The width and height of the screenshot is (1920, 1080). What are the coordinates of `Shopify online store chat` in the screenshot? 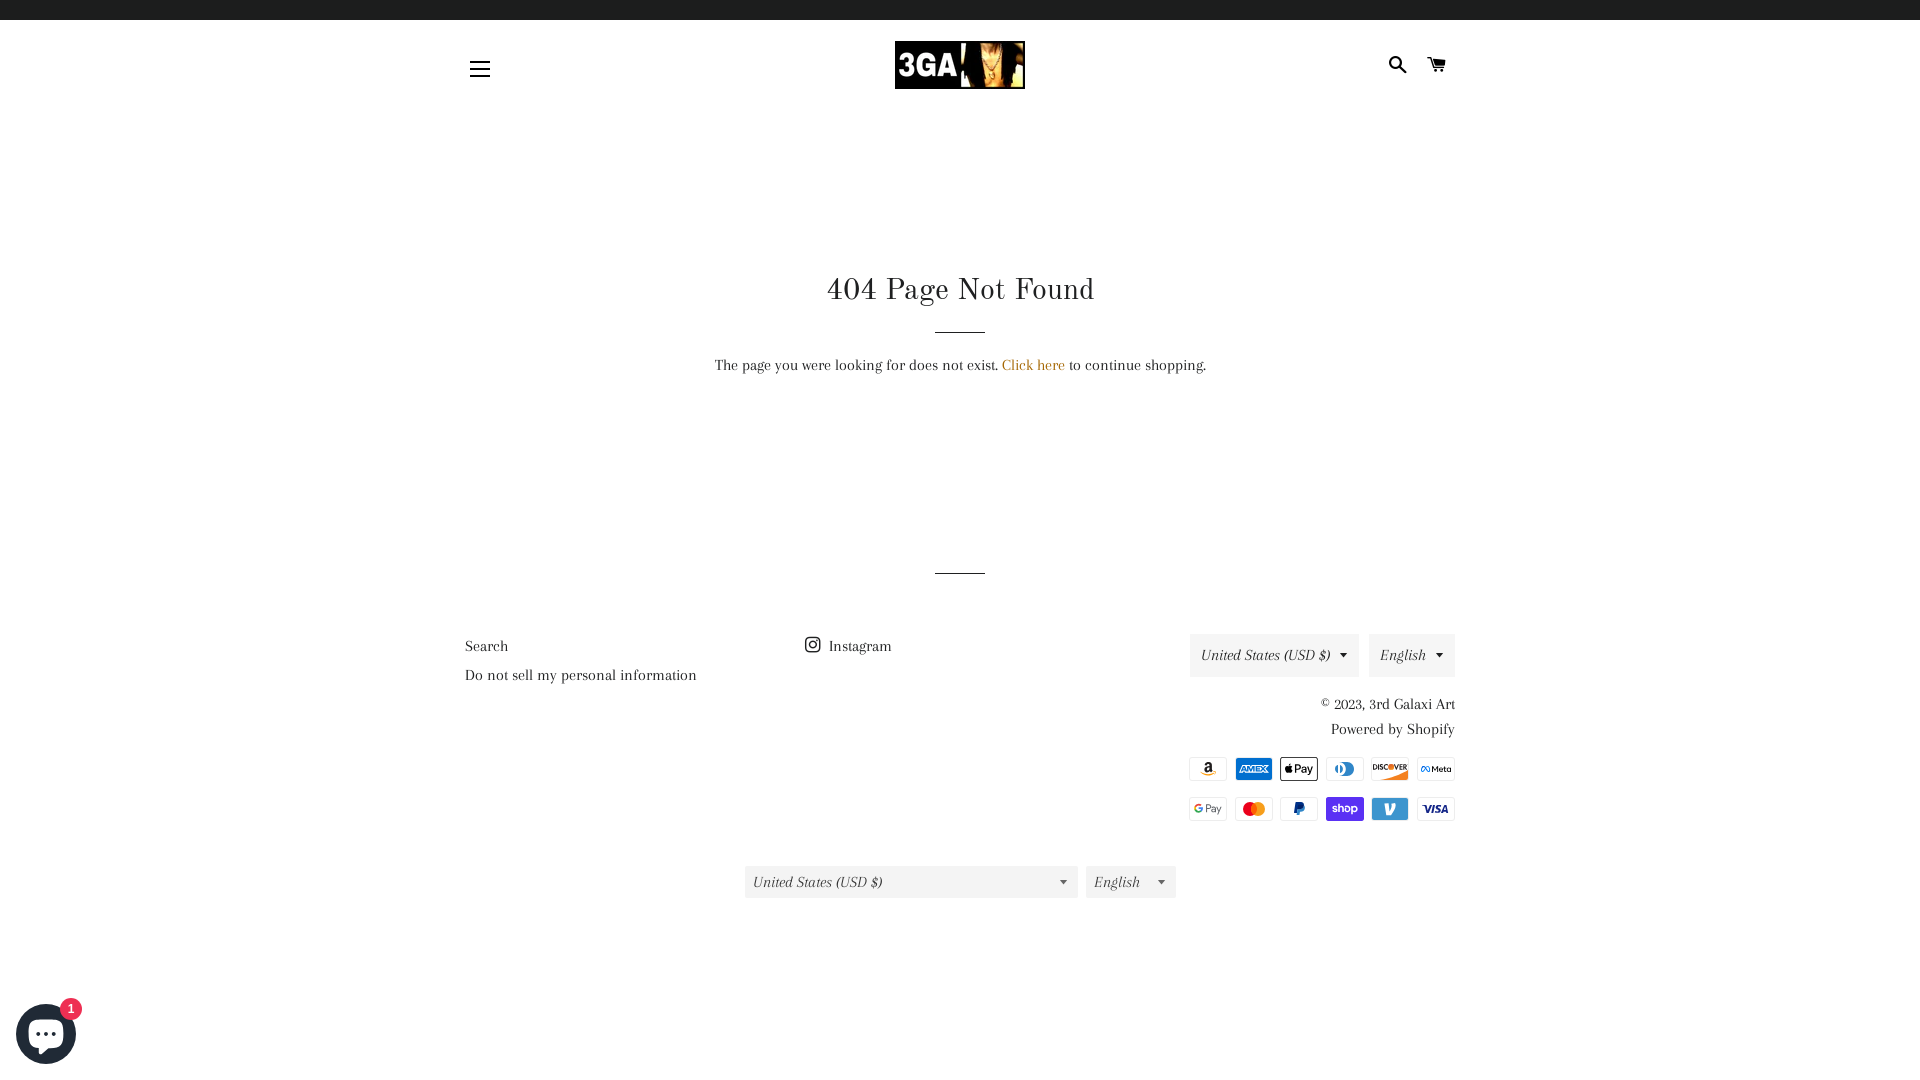 It's located at (46, 1030).